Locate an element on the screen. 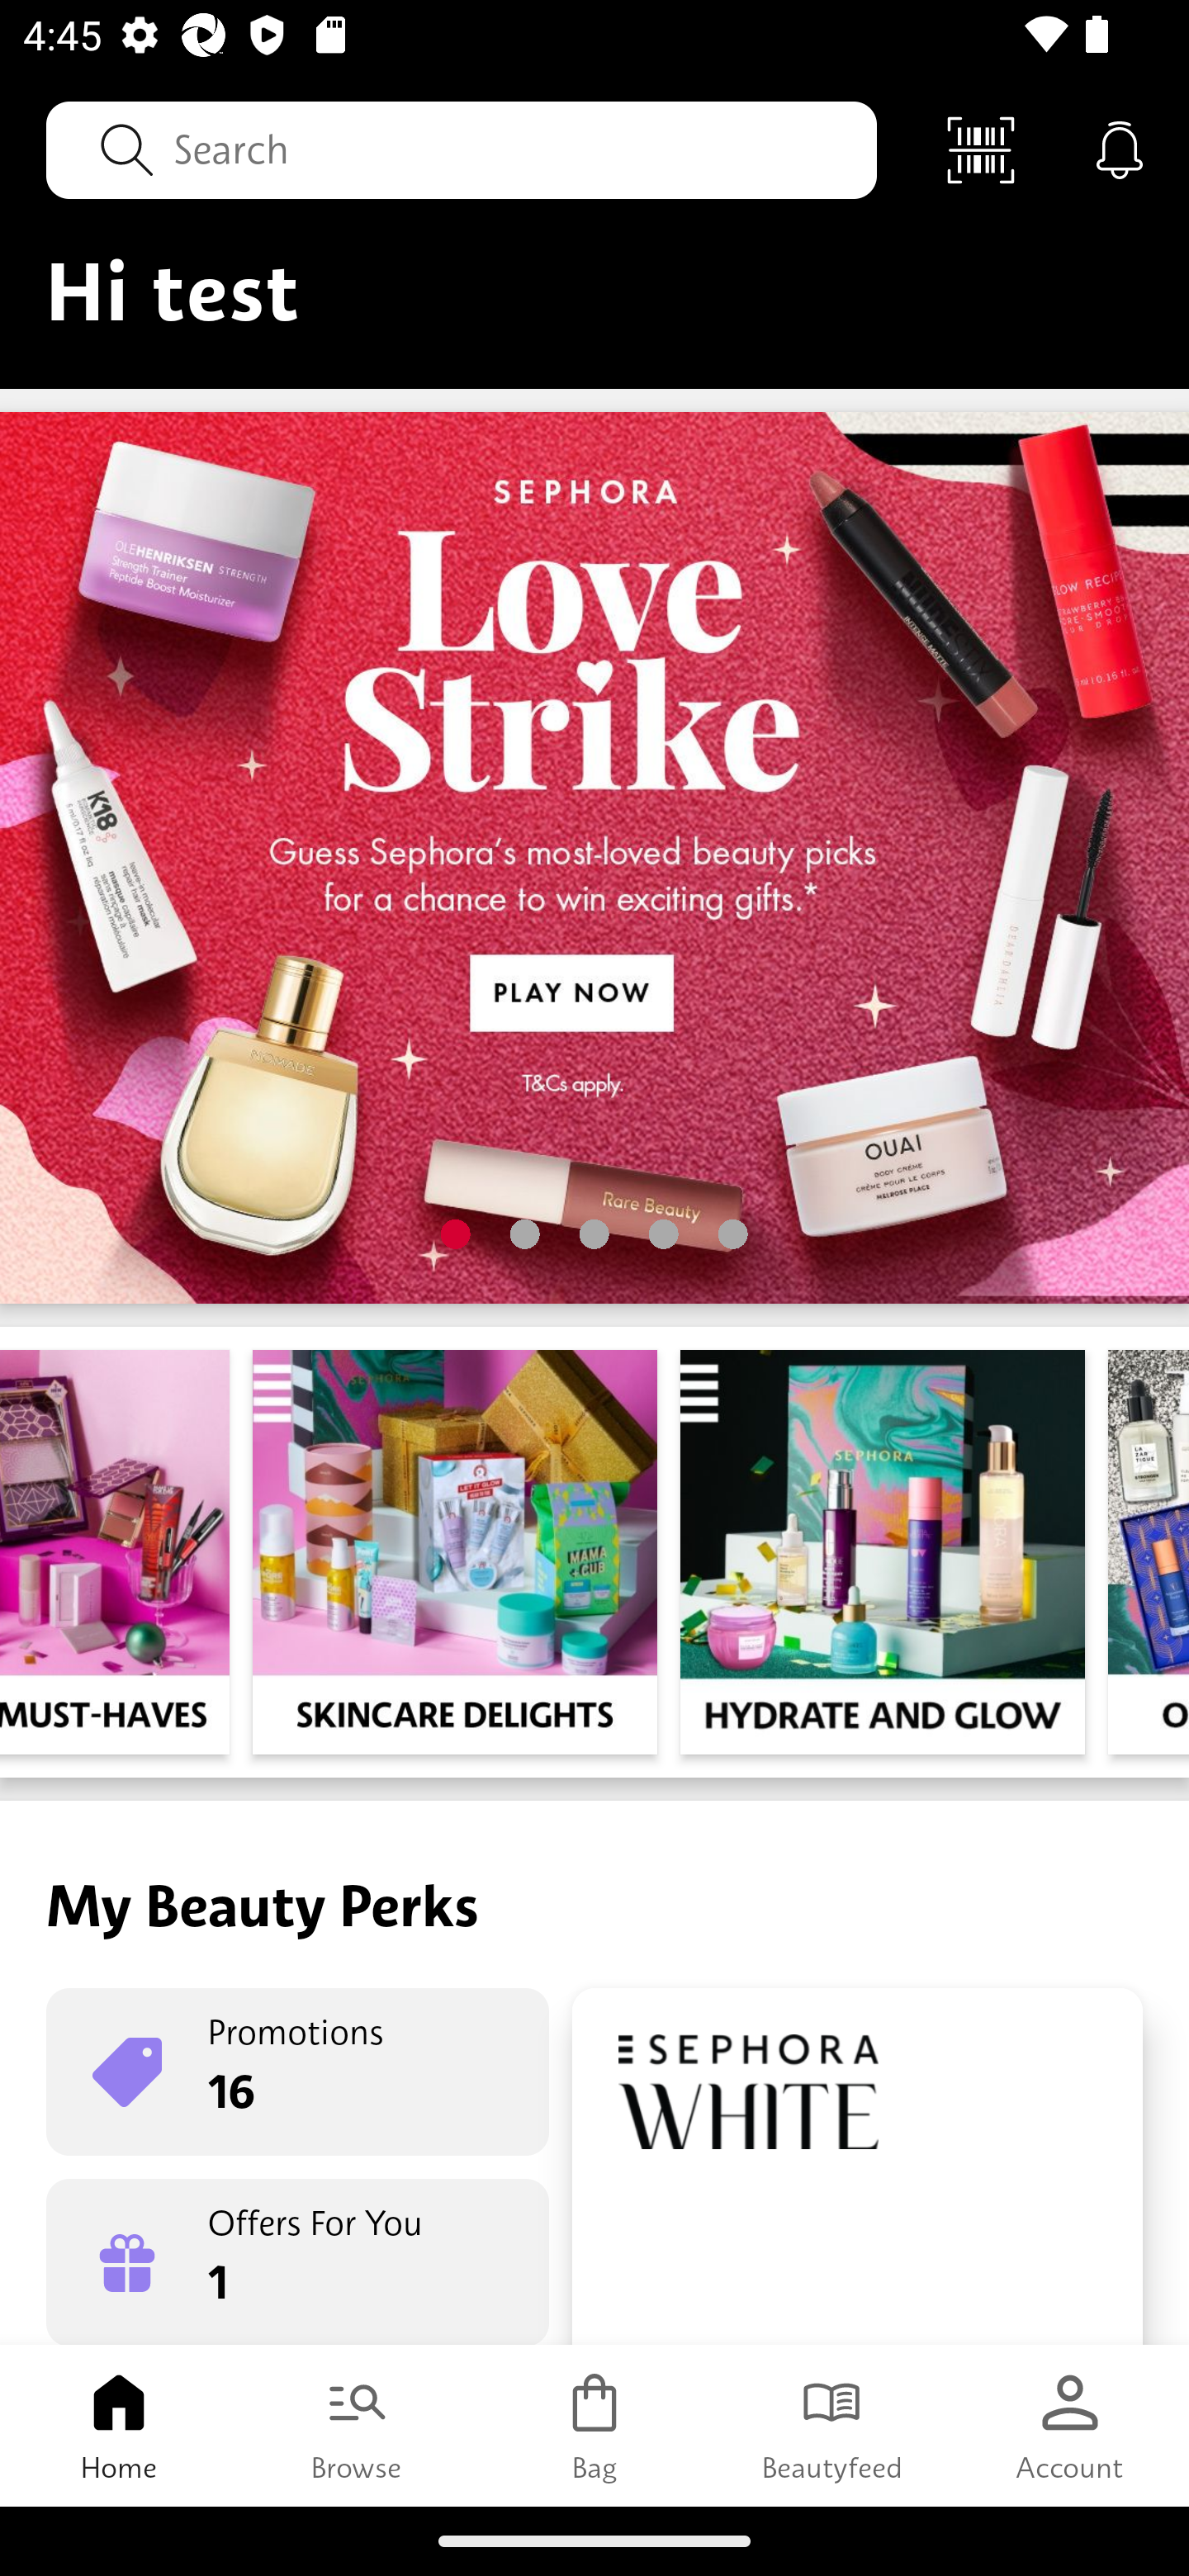 The width and height of the screenshot is (1189, 2576). Account is located at coordinates (1070, 2425).